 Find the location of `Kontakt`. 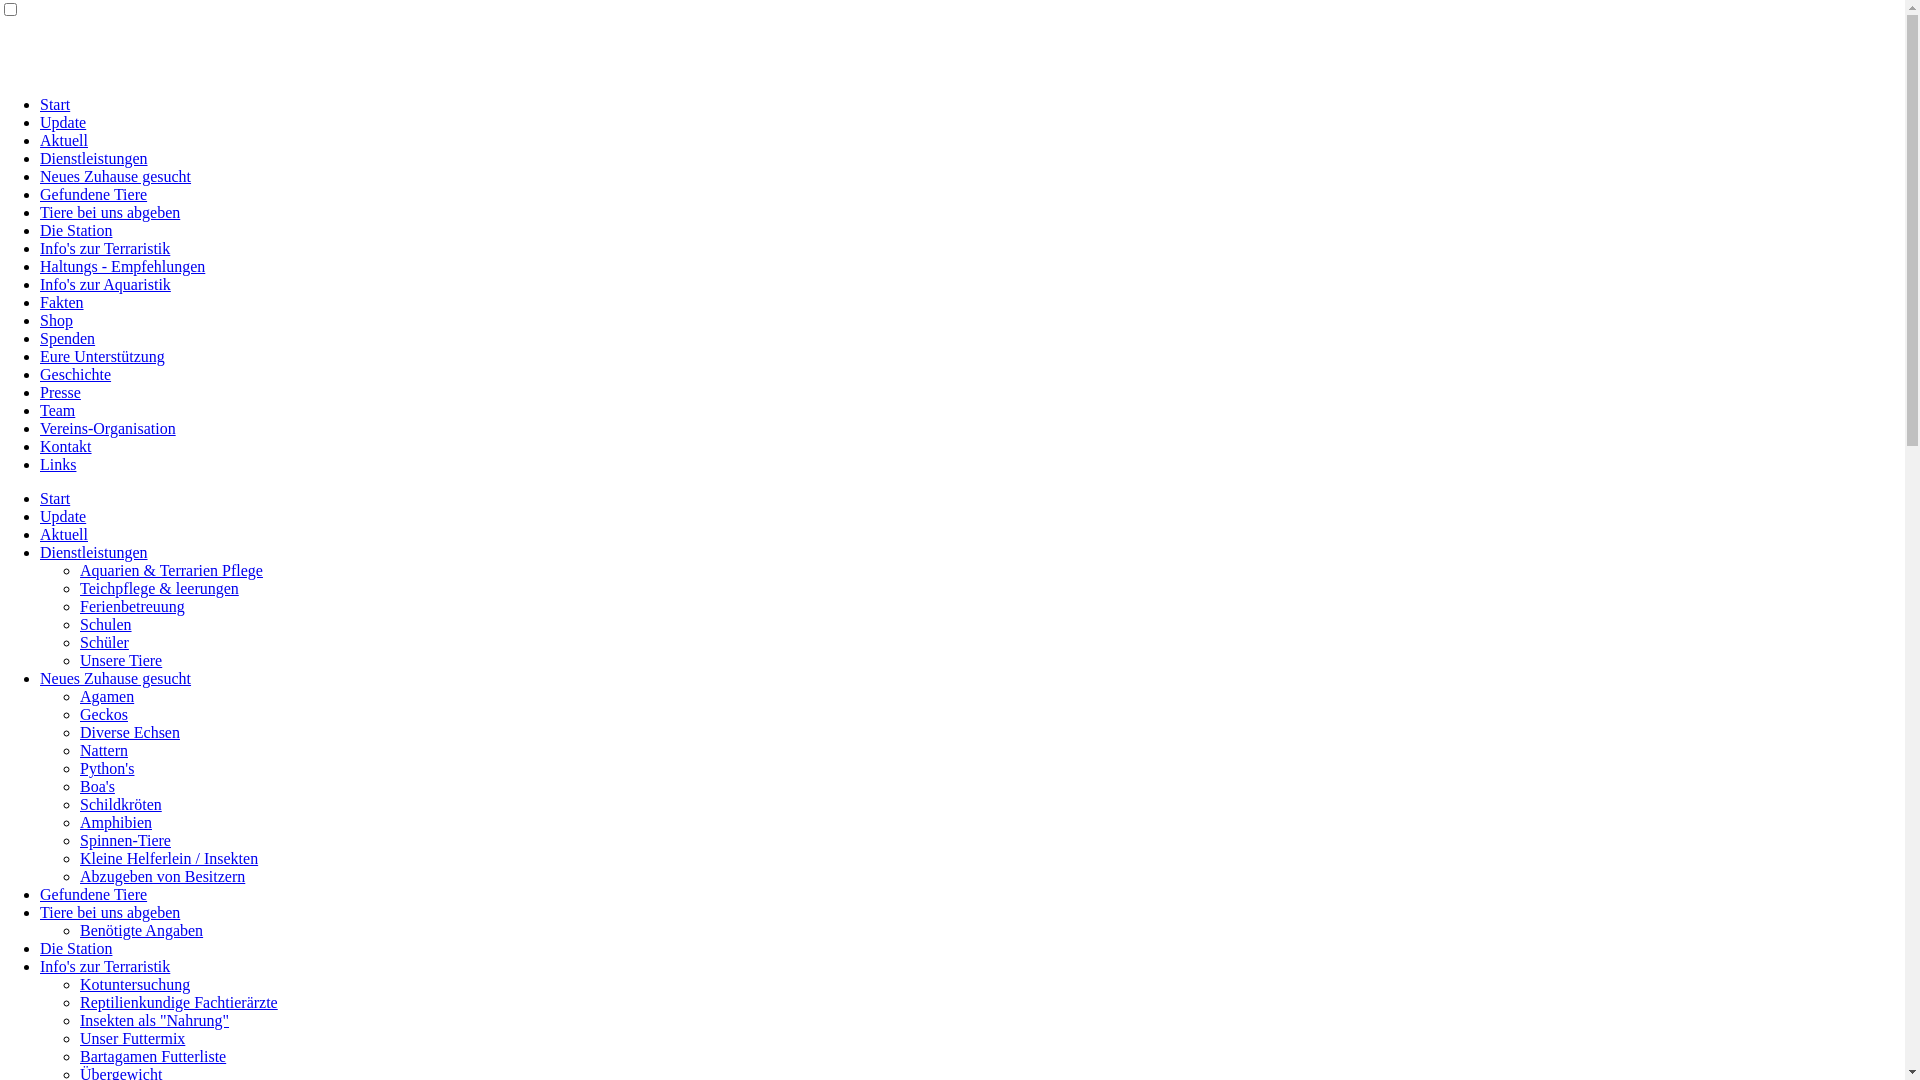

Kontakt is located at coordinates (66, 446).